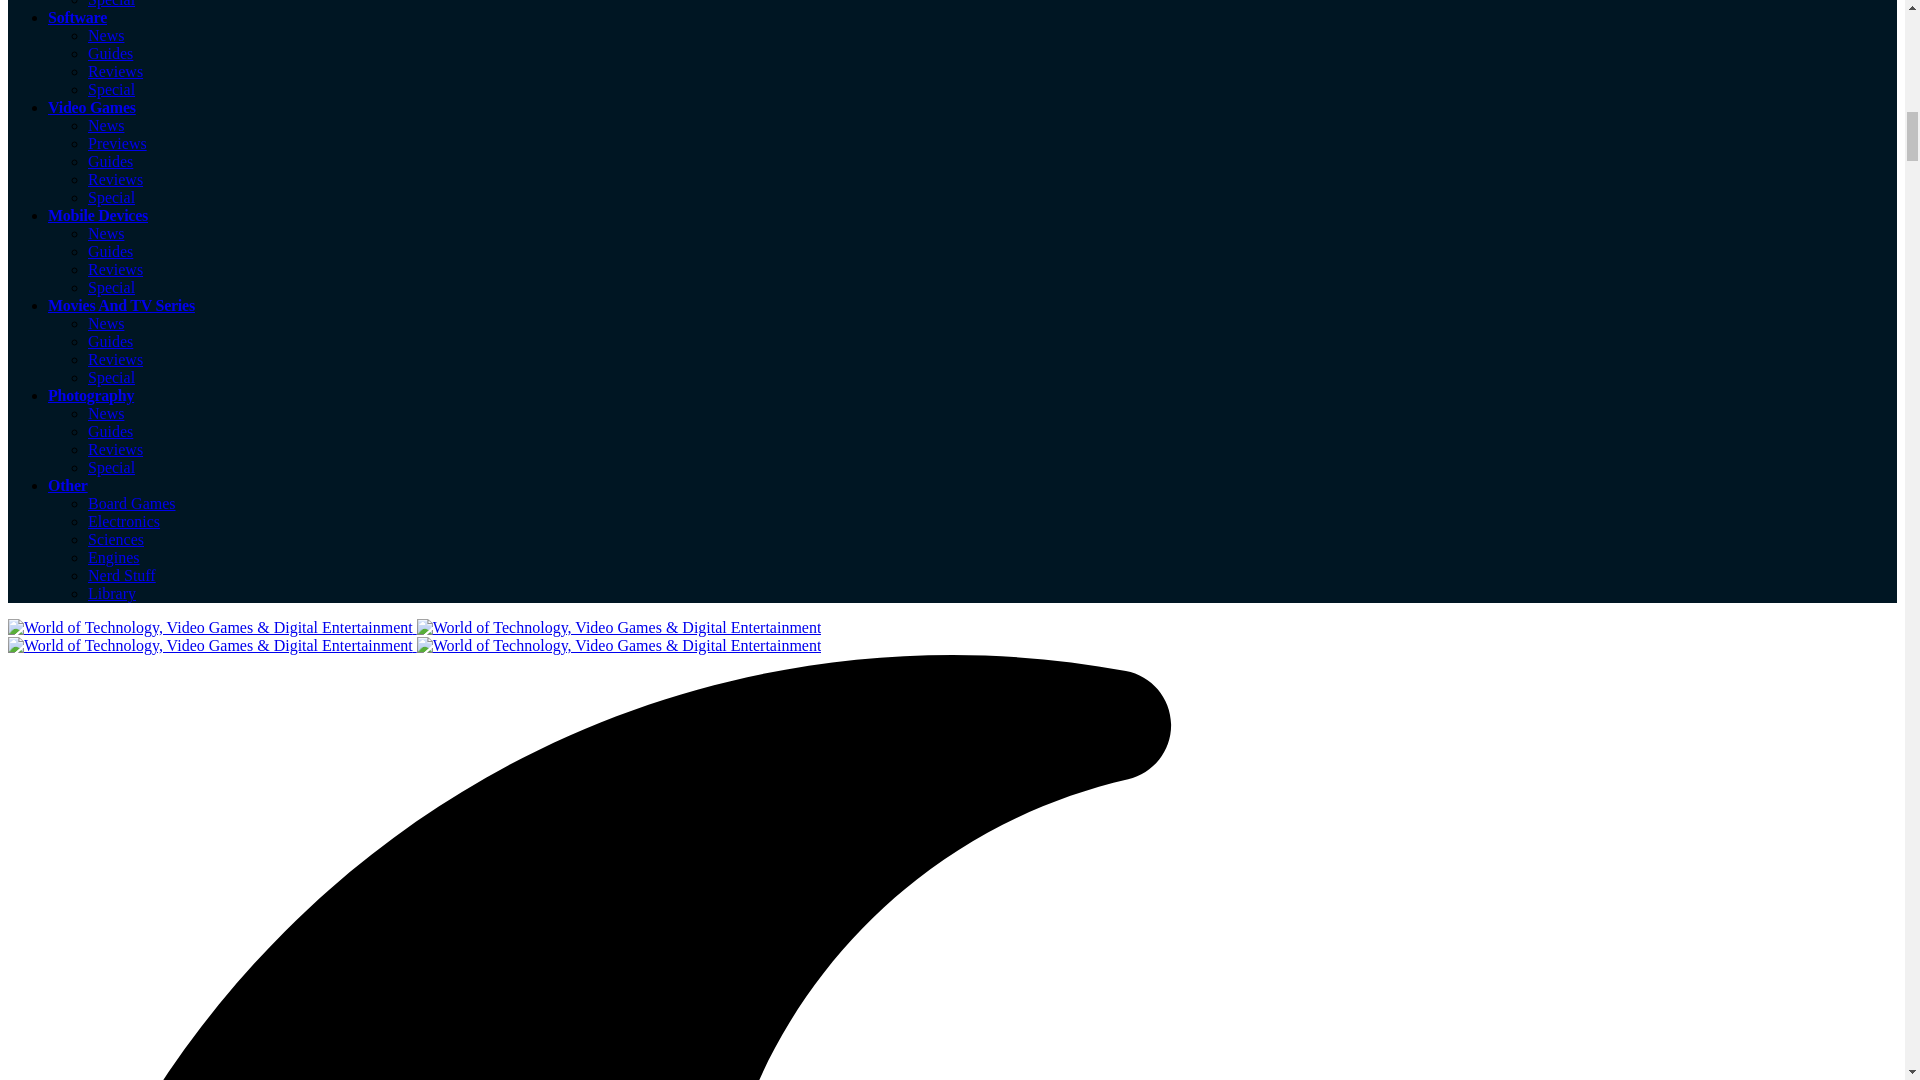  Describe the element at coordinates (111, 198) in the screenshot. I see `Special` at that location.